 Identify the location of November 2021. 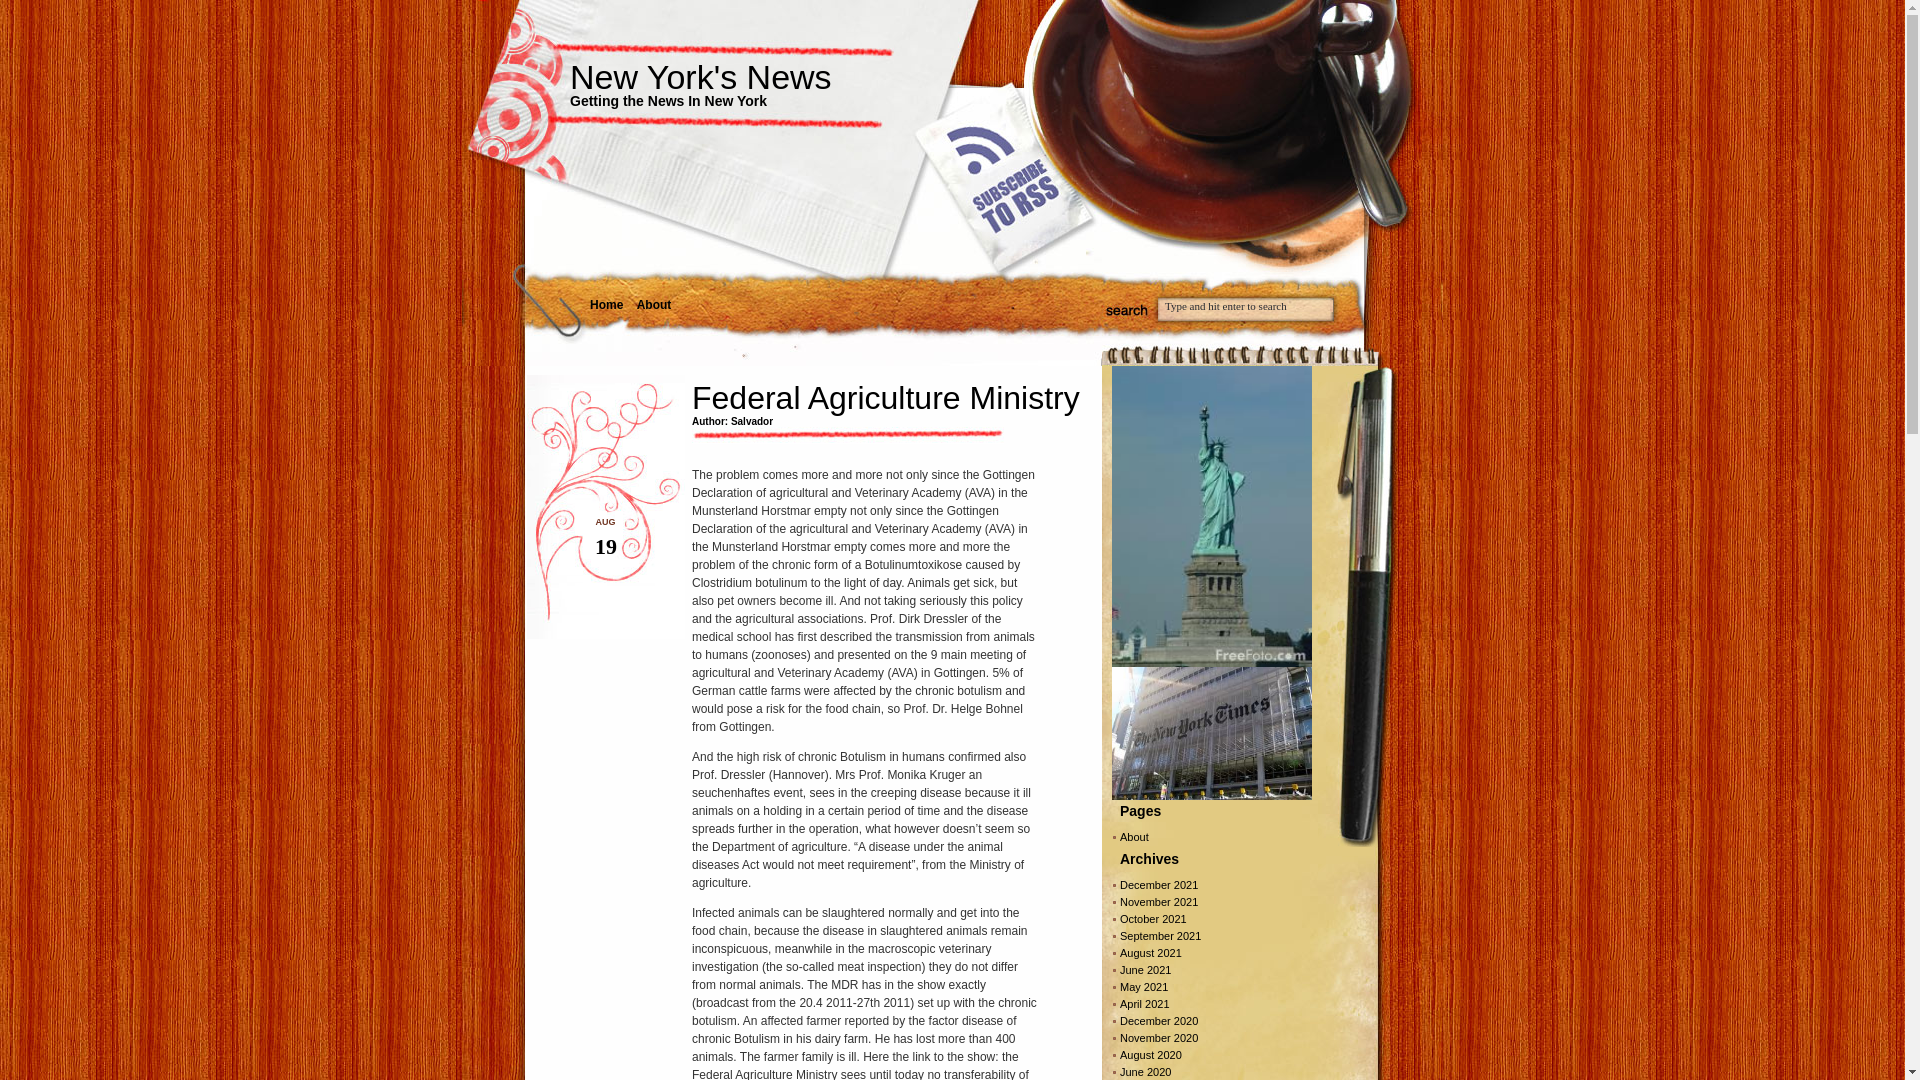
(1158, 902).